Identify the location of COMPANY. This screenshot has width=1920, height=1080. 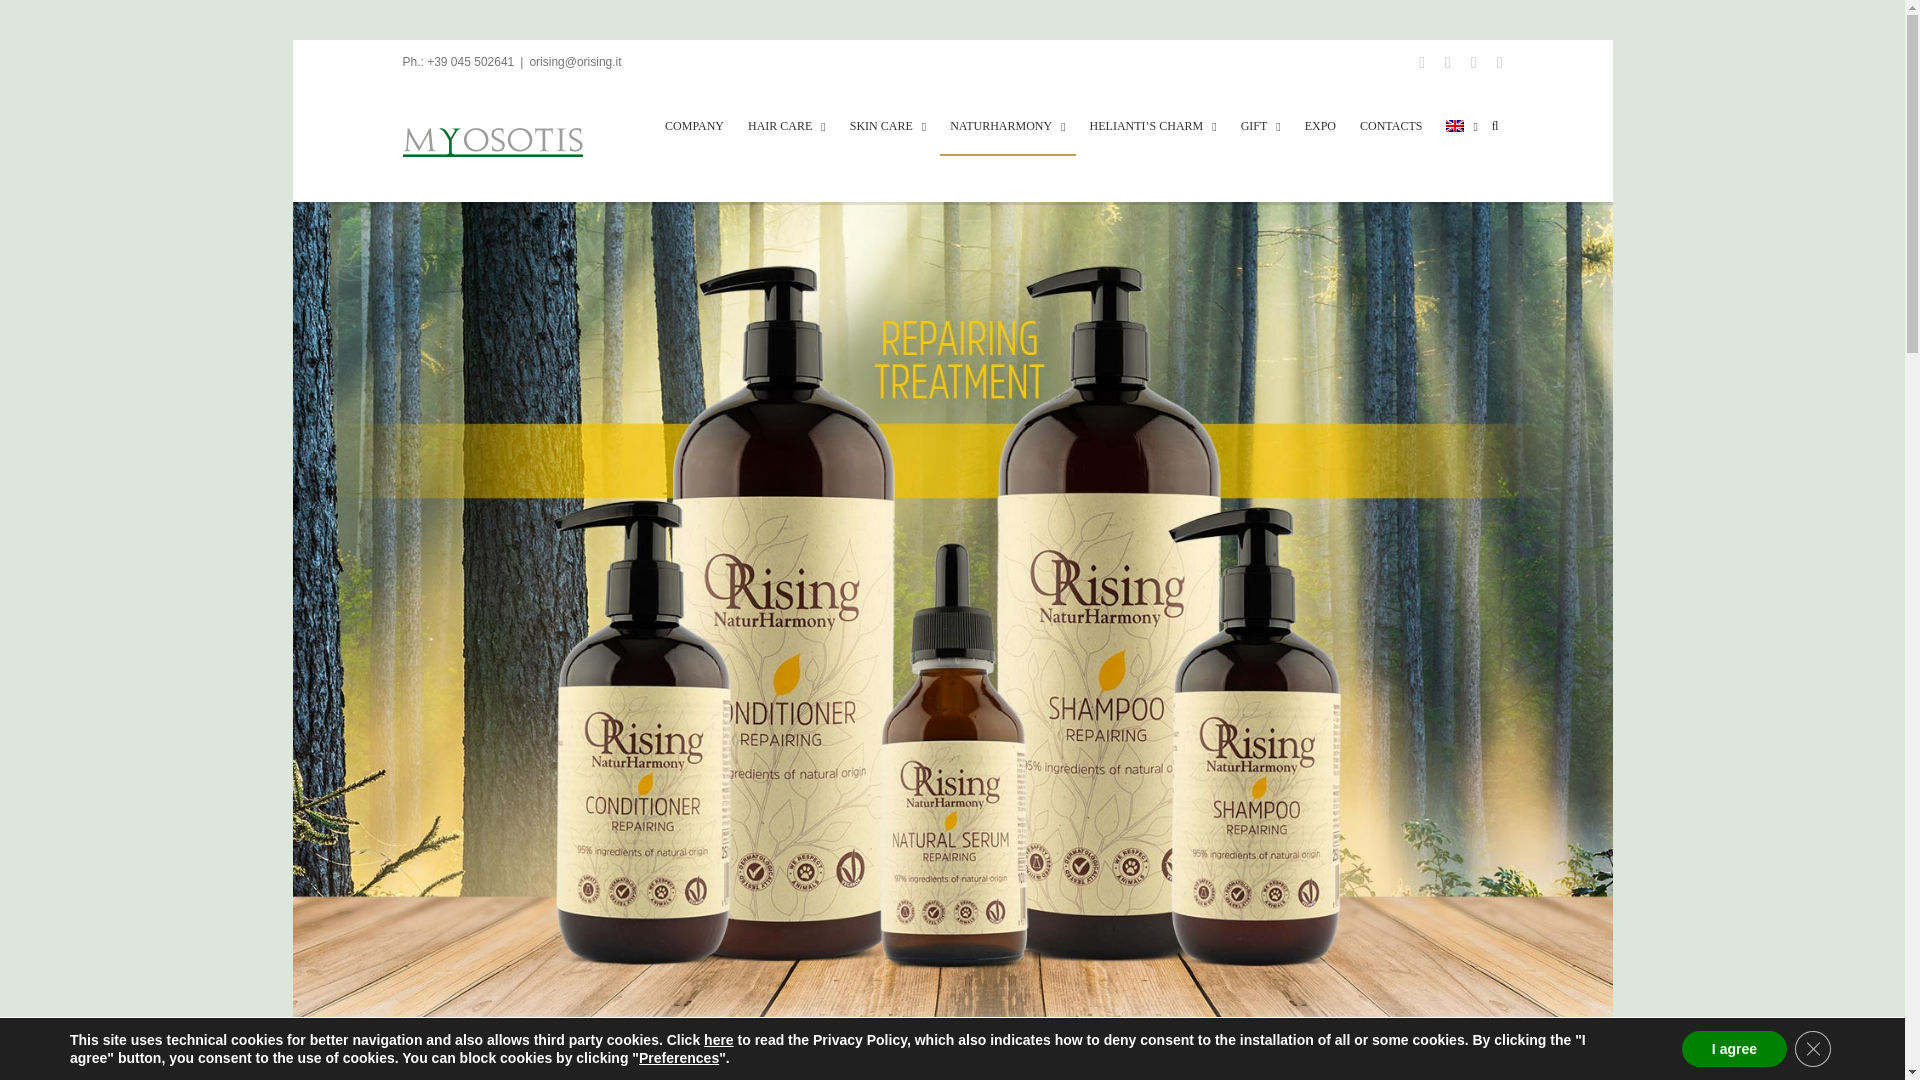
(694, 126).